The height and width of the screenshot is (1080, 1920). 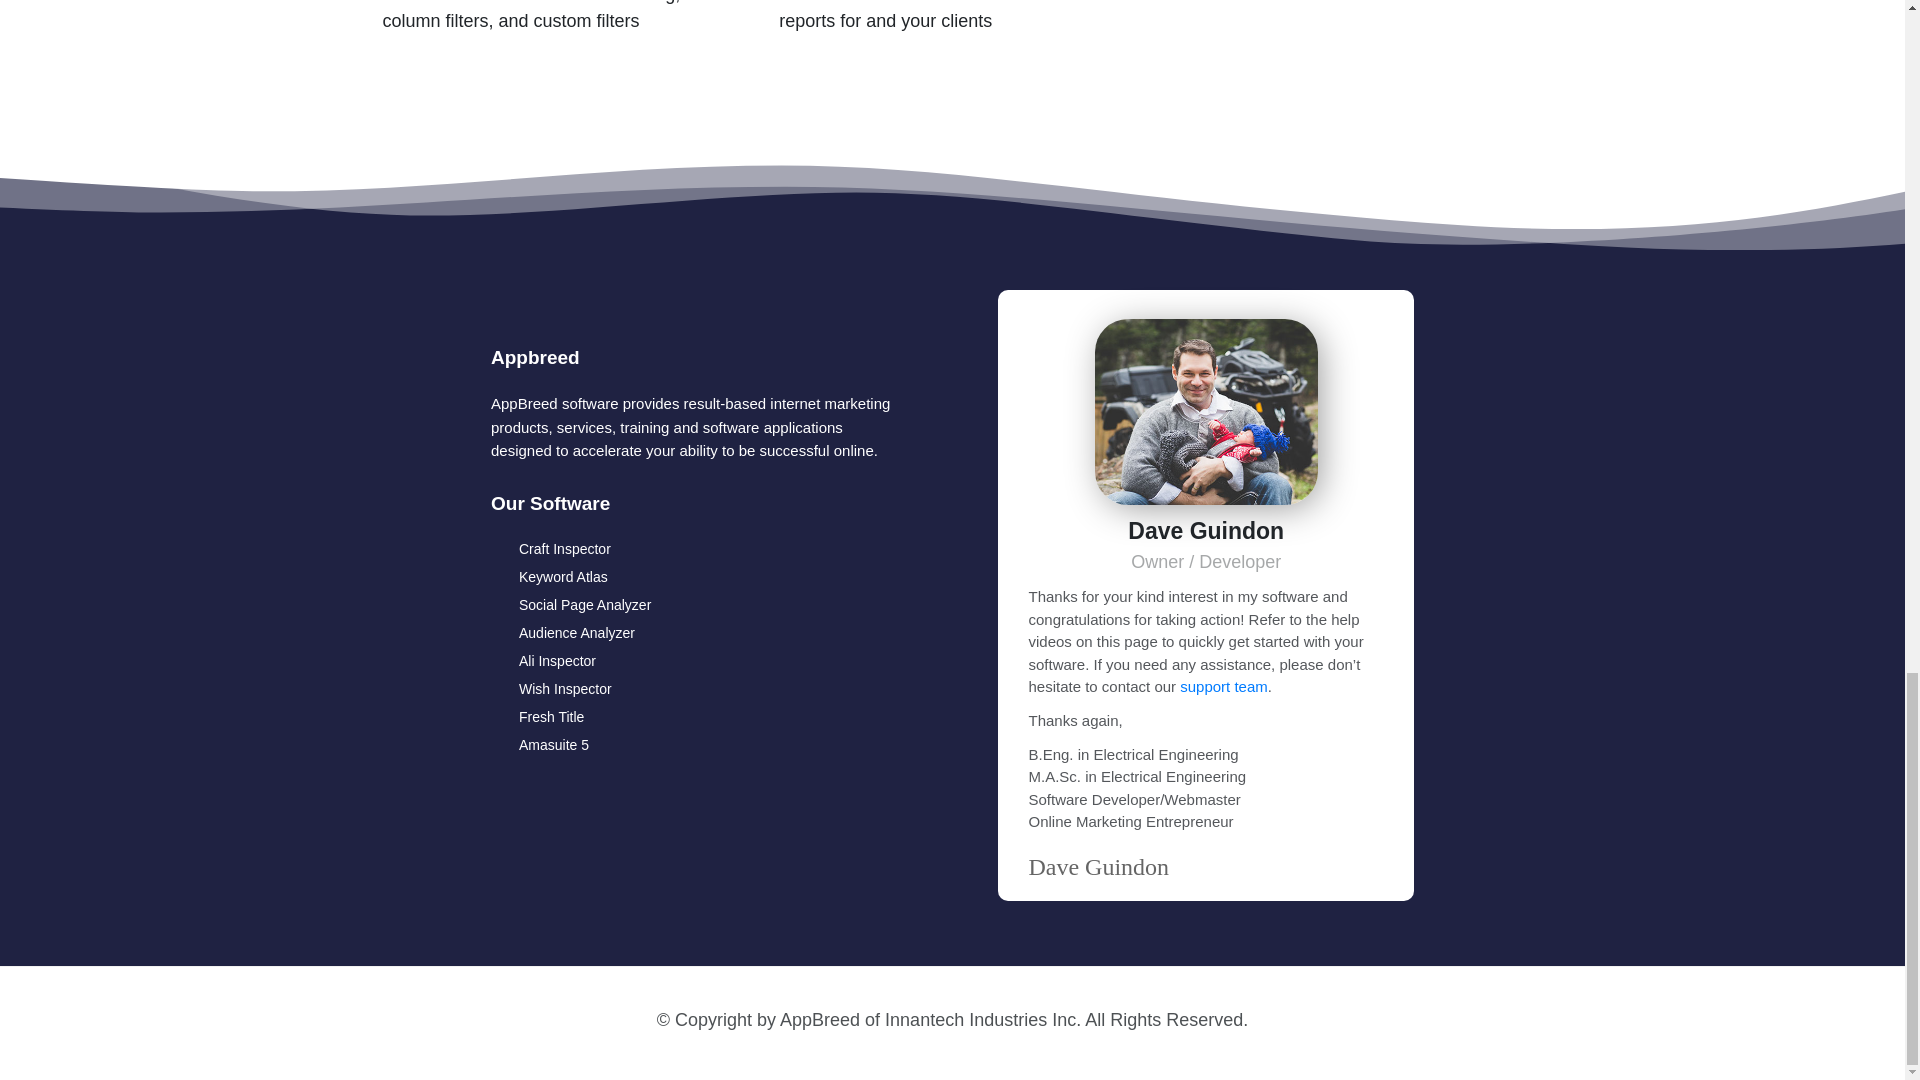 I want to click on Ali Inspector, so click(x=556, y=661).